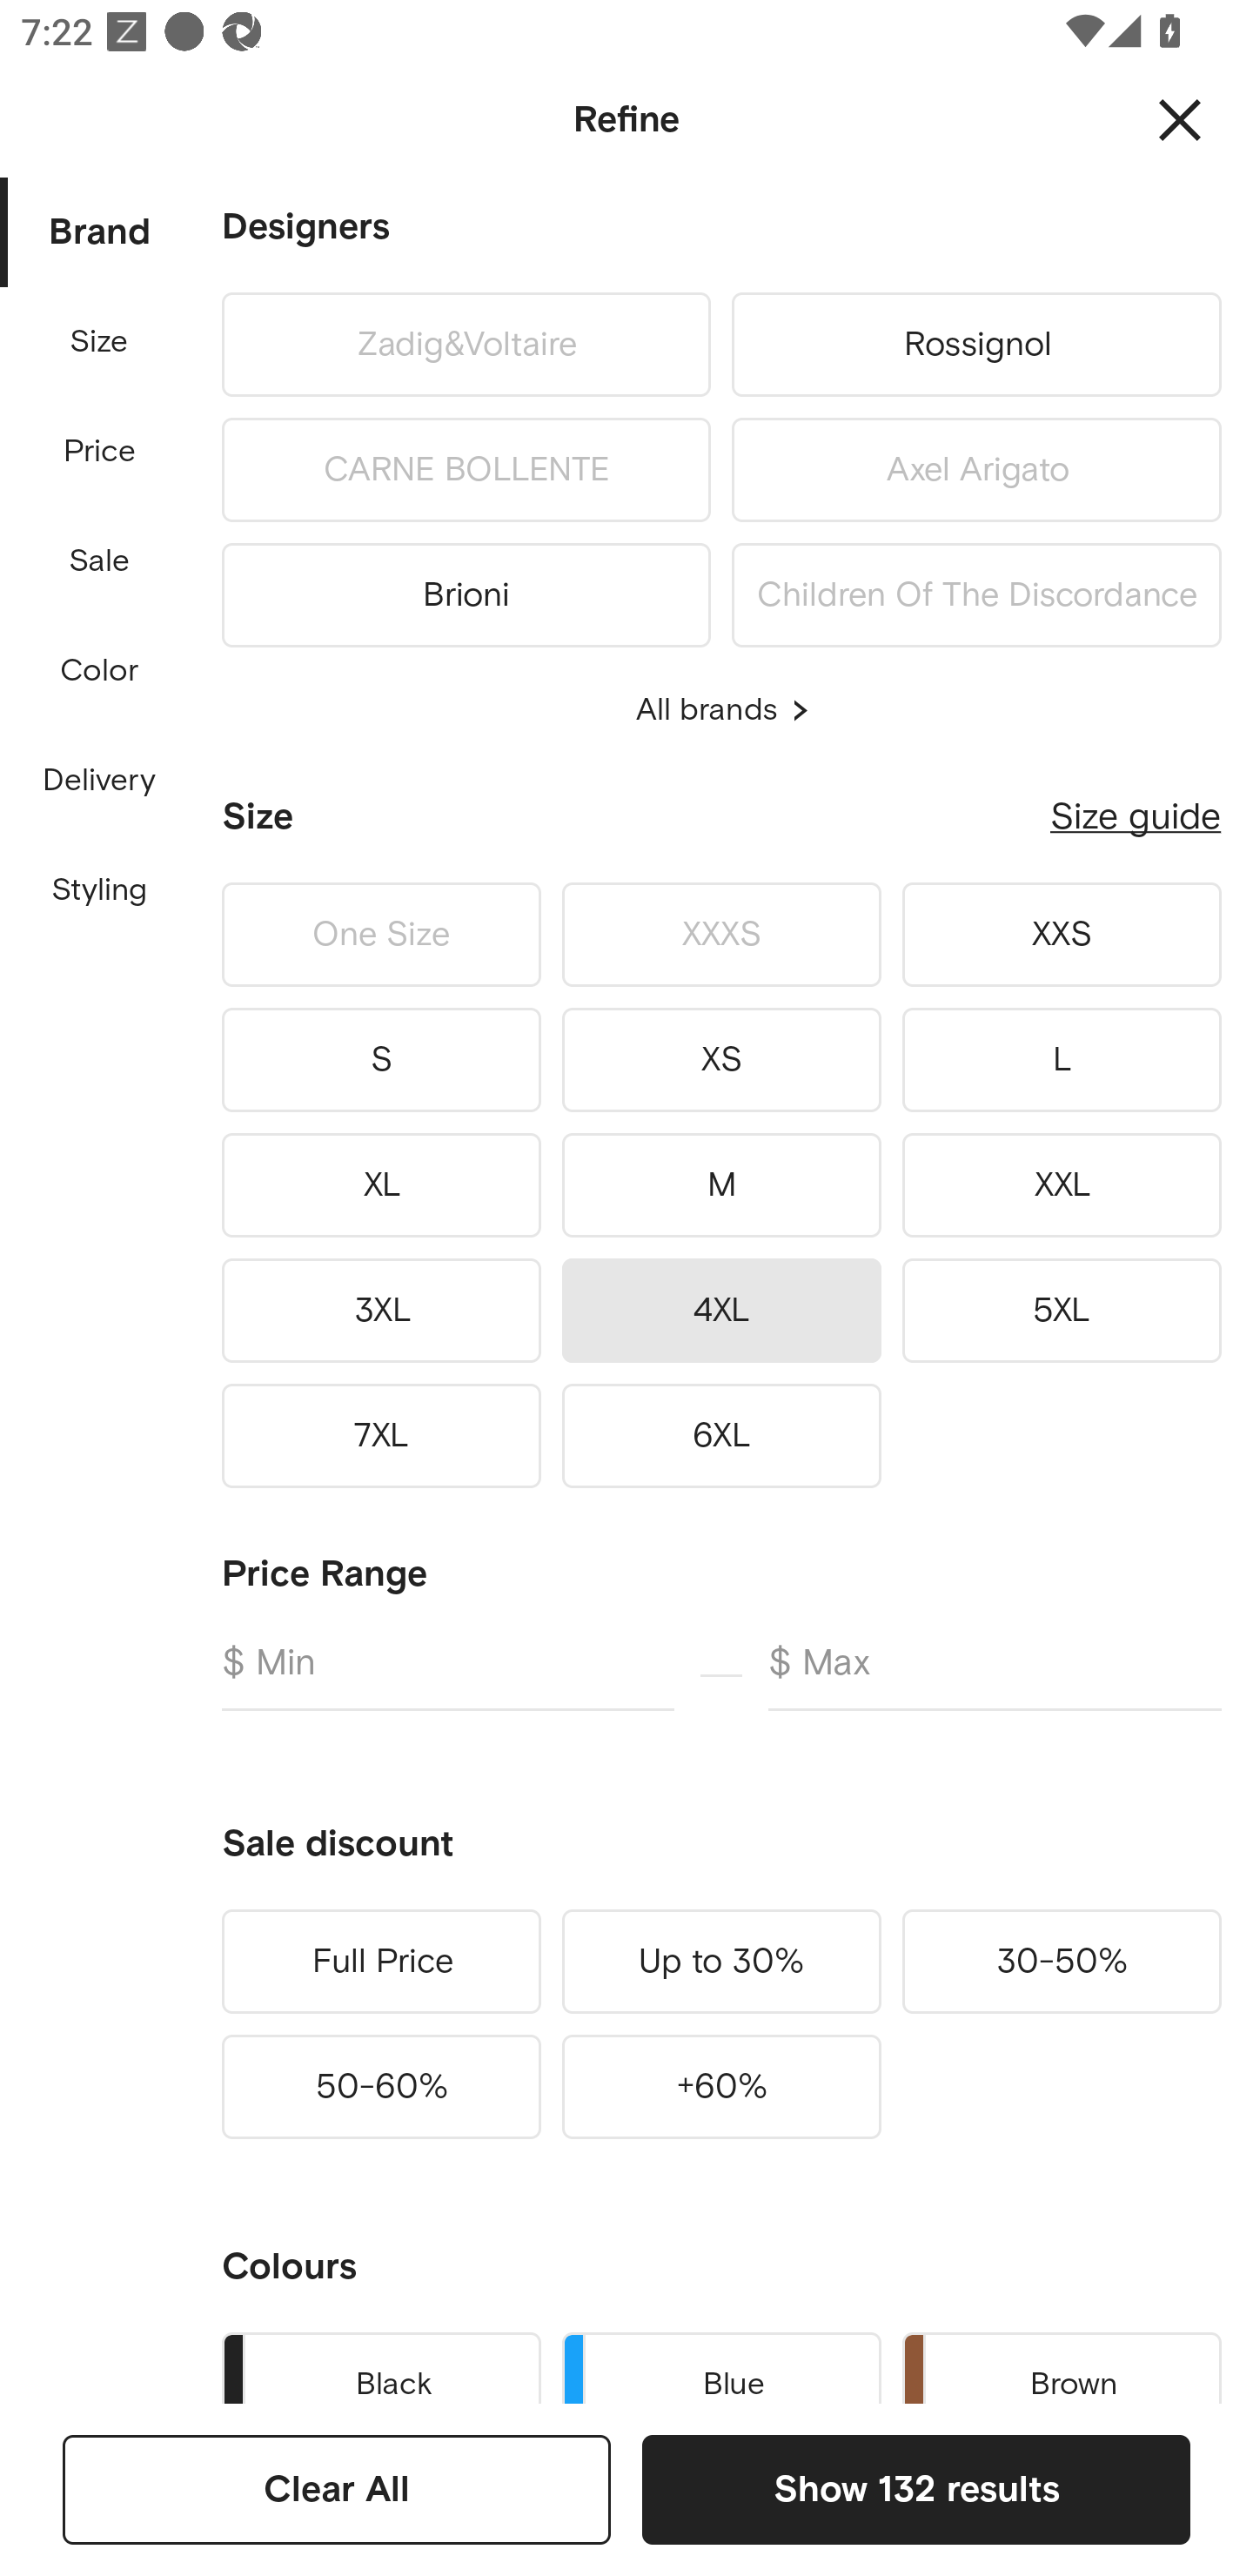  I want to click on Axel Arigato, so click(976, 470).